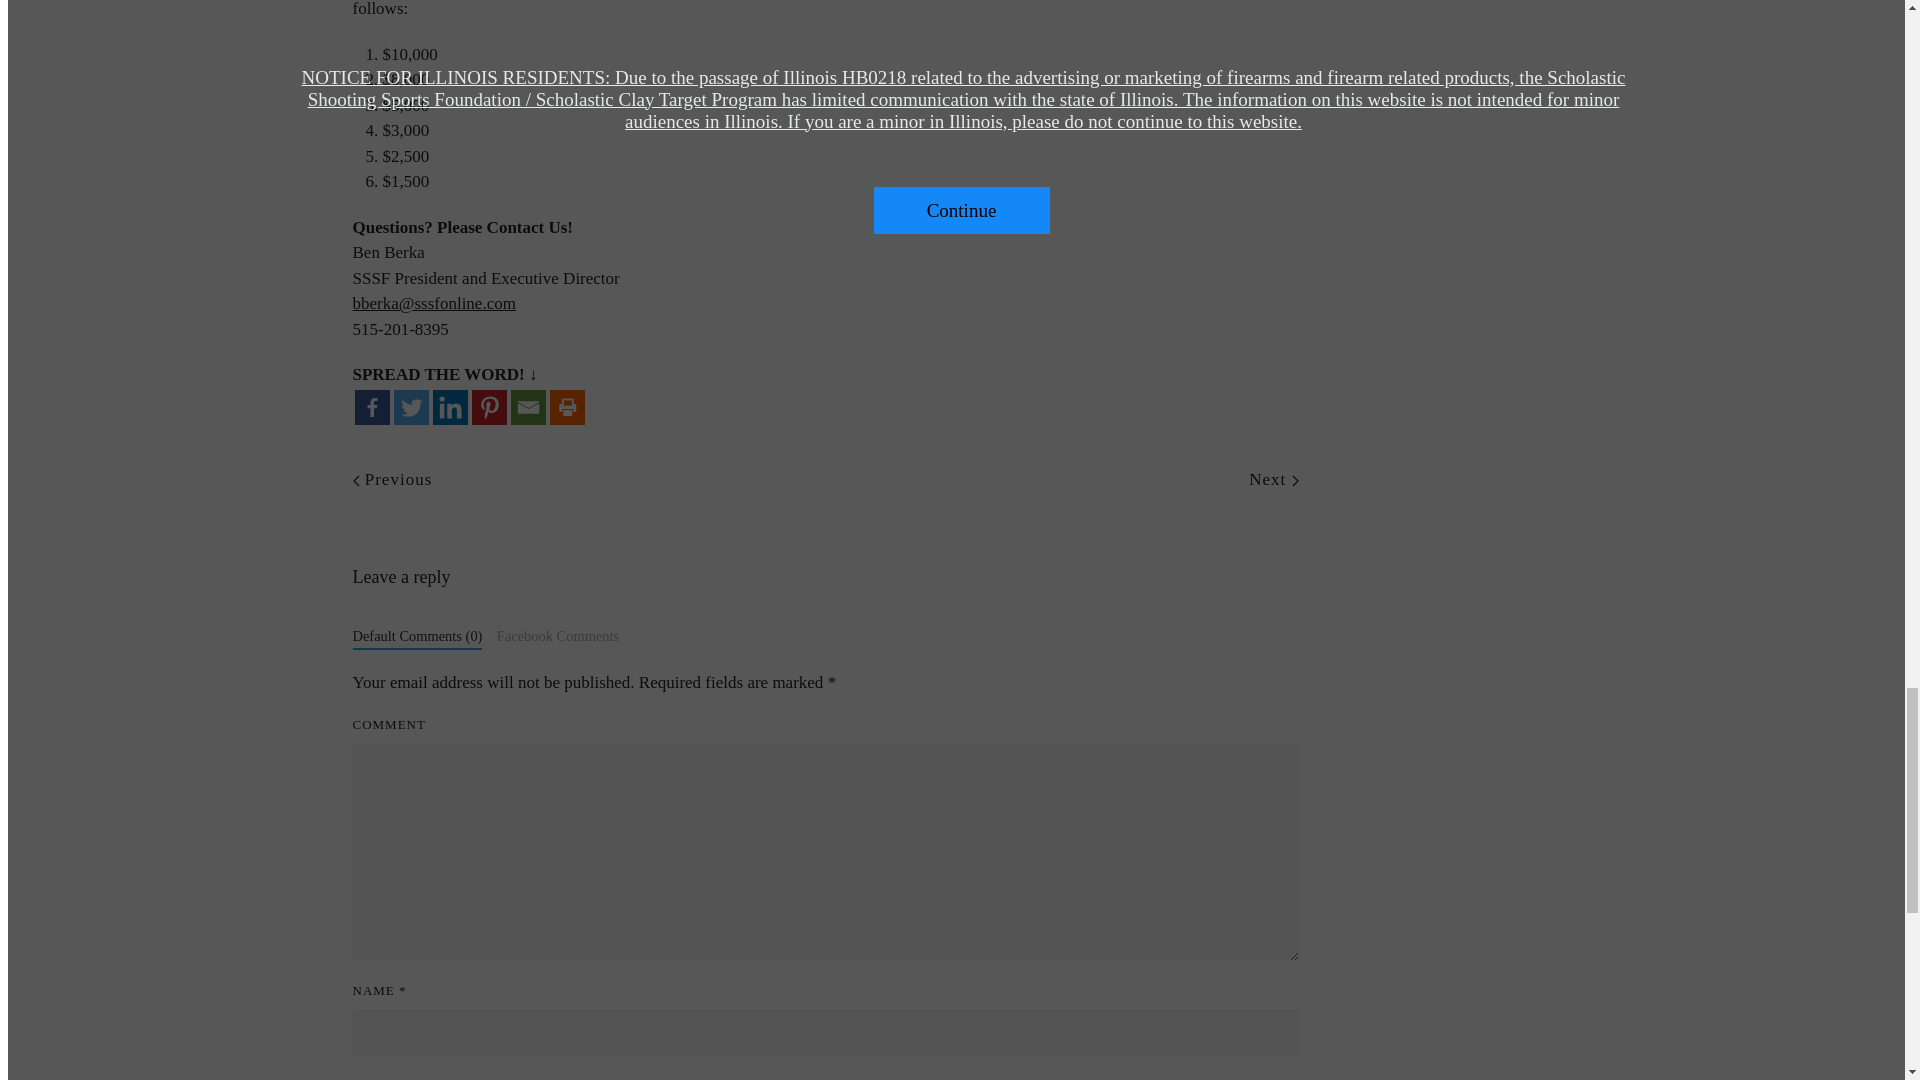 The width and height of the screenshot is (1920, 1080). What do you see at coordinates (371, 407) in the screenshot?
I see `Facebook` at bounding box center [371, 407].